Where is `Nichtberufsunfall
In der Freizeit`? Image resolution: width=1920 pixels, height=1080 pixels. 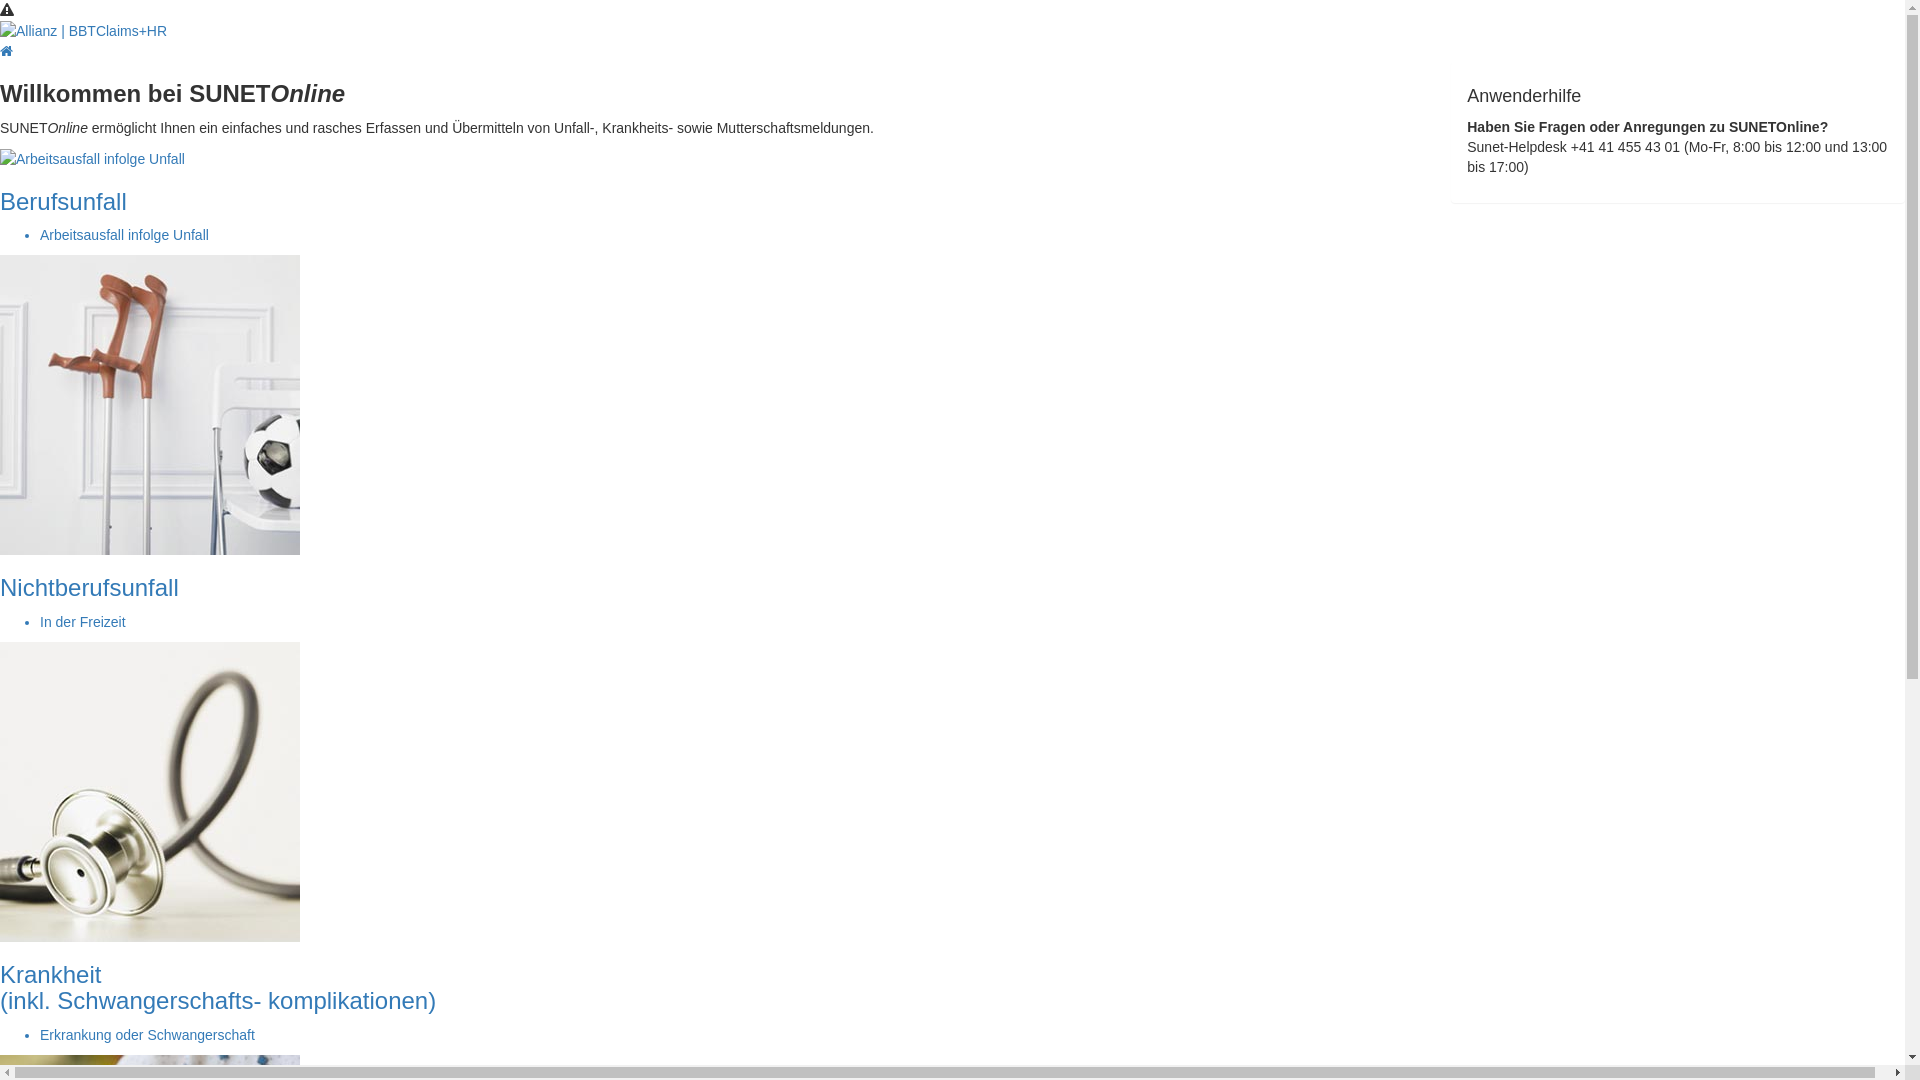
Nichtberufsunfall
In der Freizeit is located at coordinates (710, 514).